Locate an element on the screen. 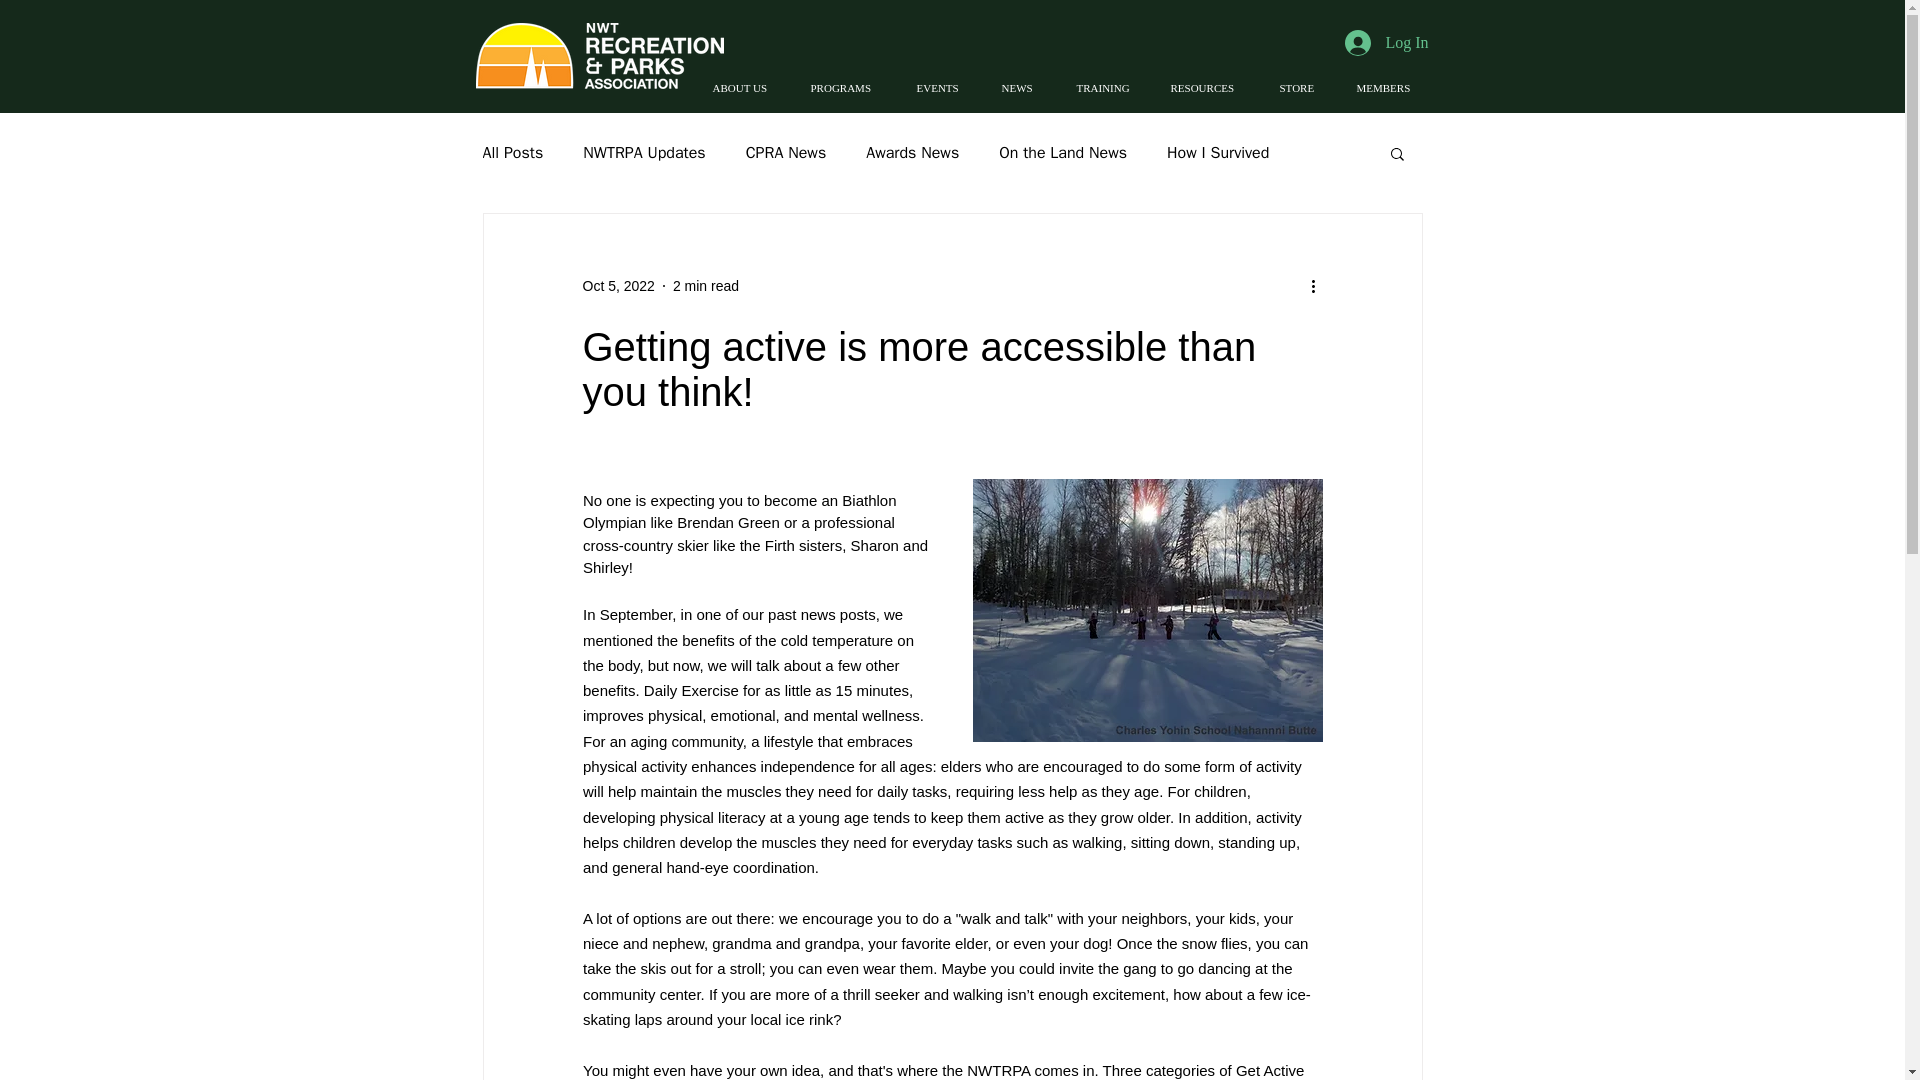  NWTRPA Updates is located at coordinates (644, 152).